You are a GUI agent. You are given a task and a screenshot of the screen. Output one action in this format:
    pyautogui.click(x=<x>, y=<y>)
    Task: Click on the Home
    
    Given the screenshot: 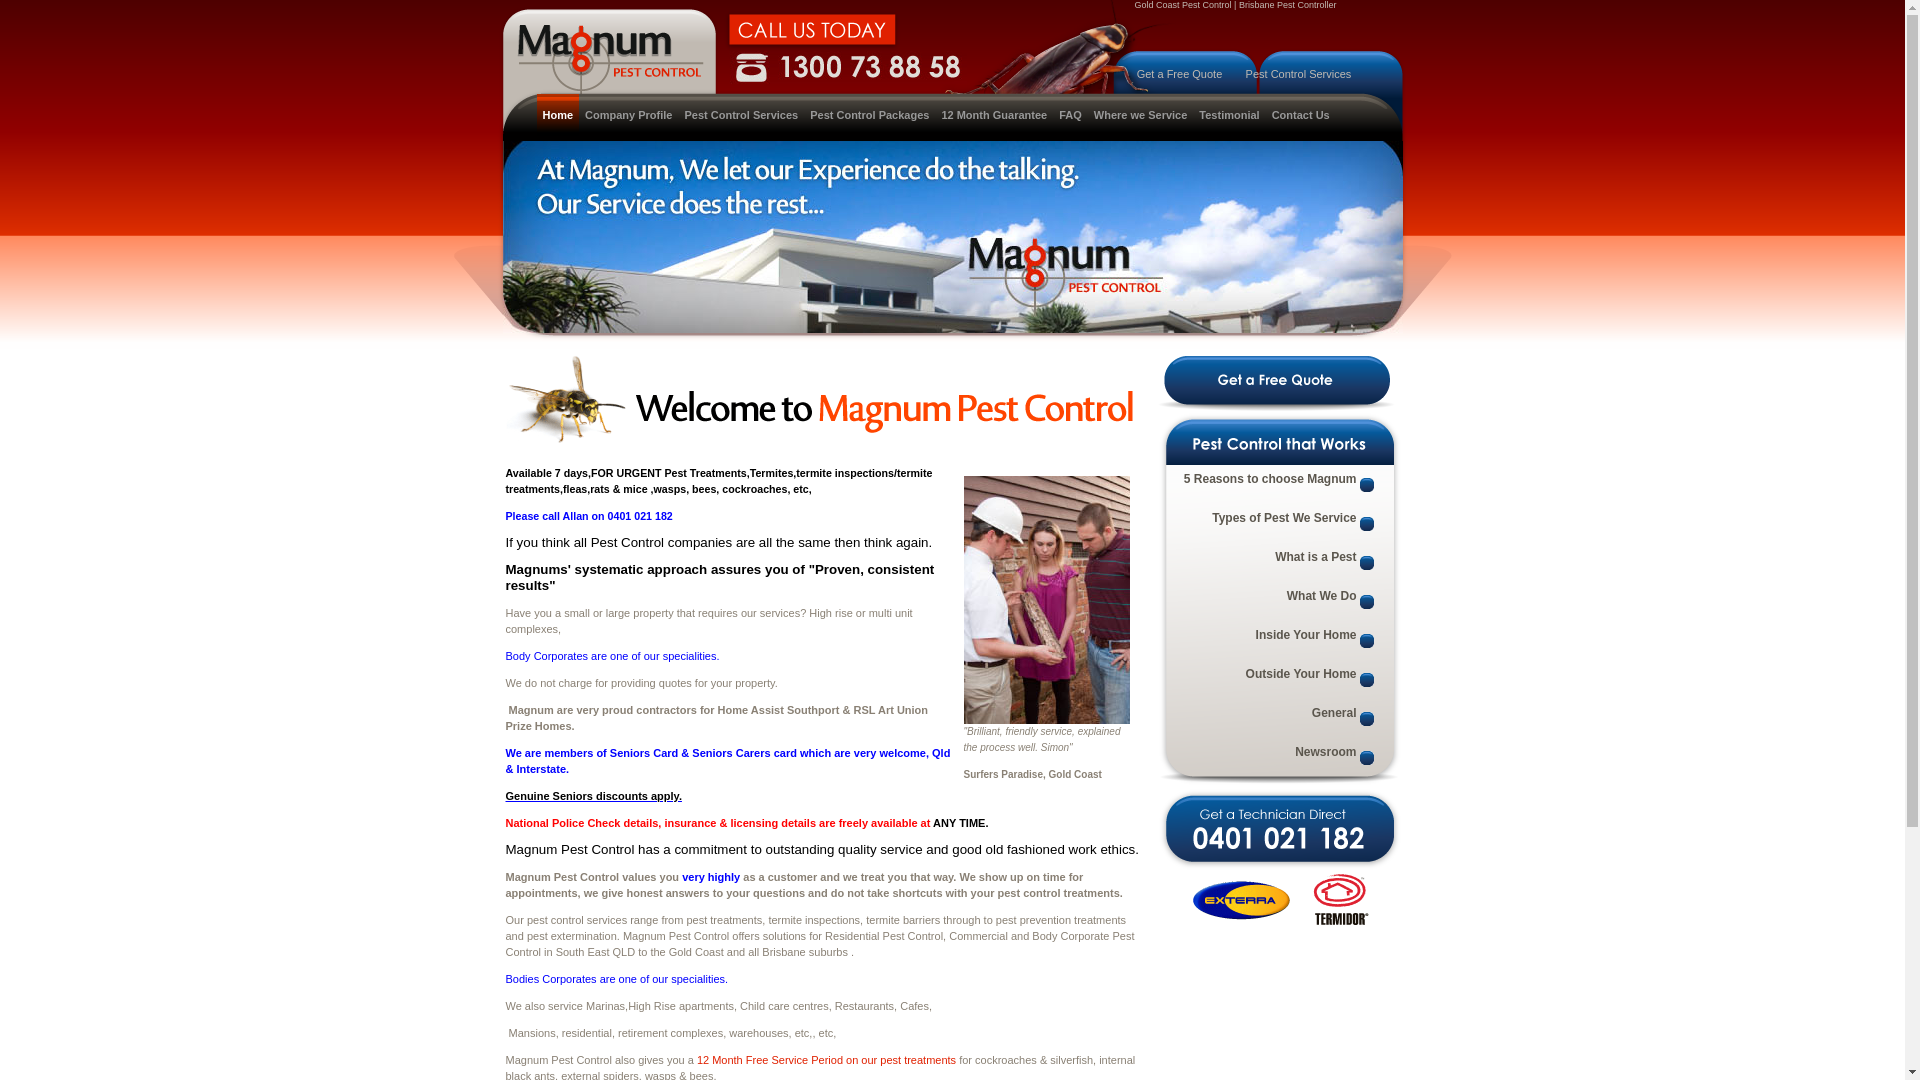 What is the action you would take?
    pyautogui.click(x=558, y=115)
    